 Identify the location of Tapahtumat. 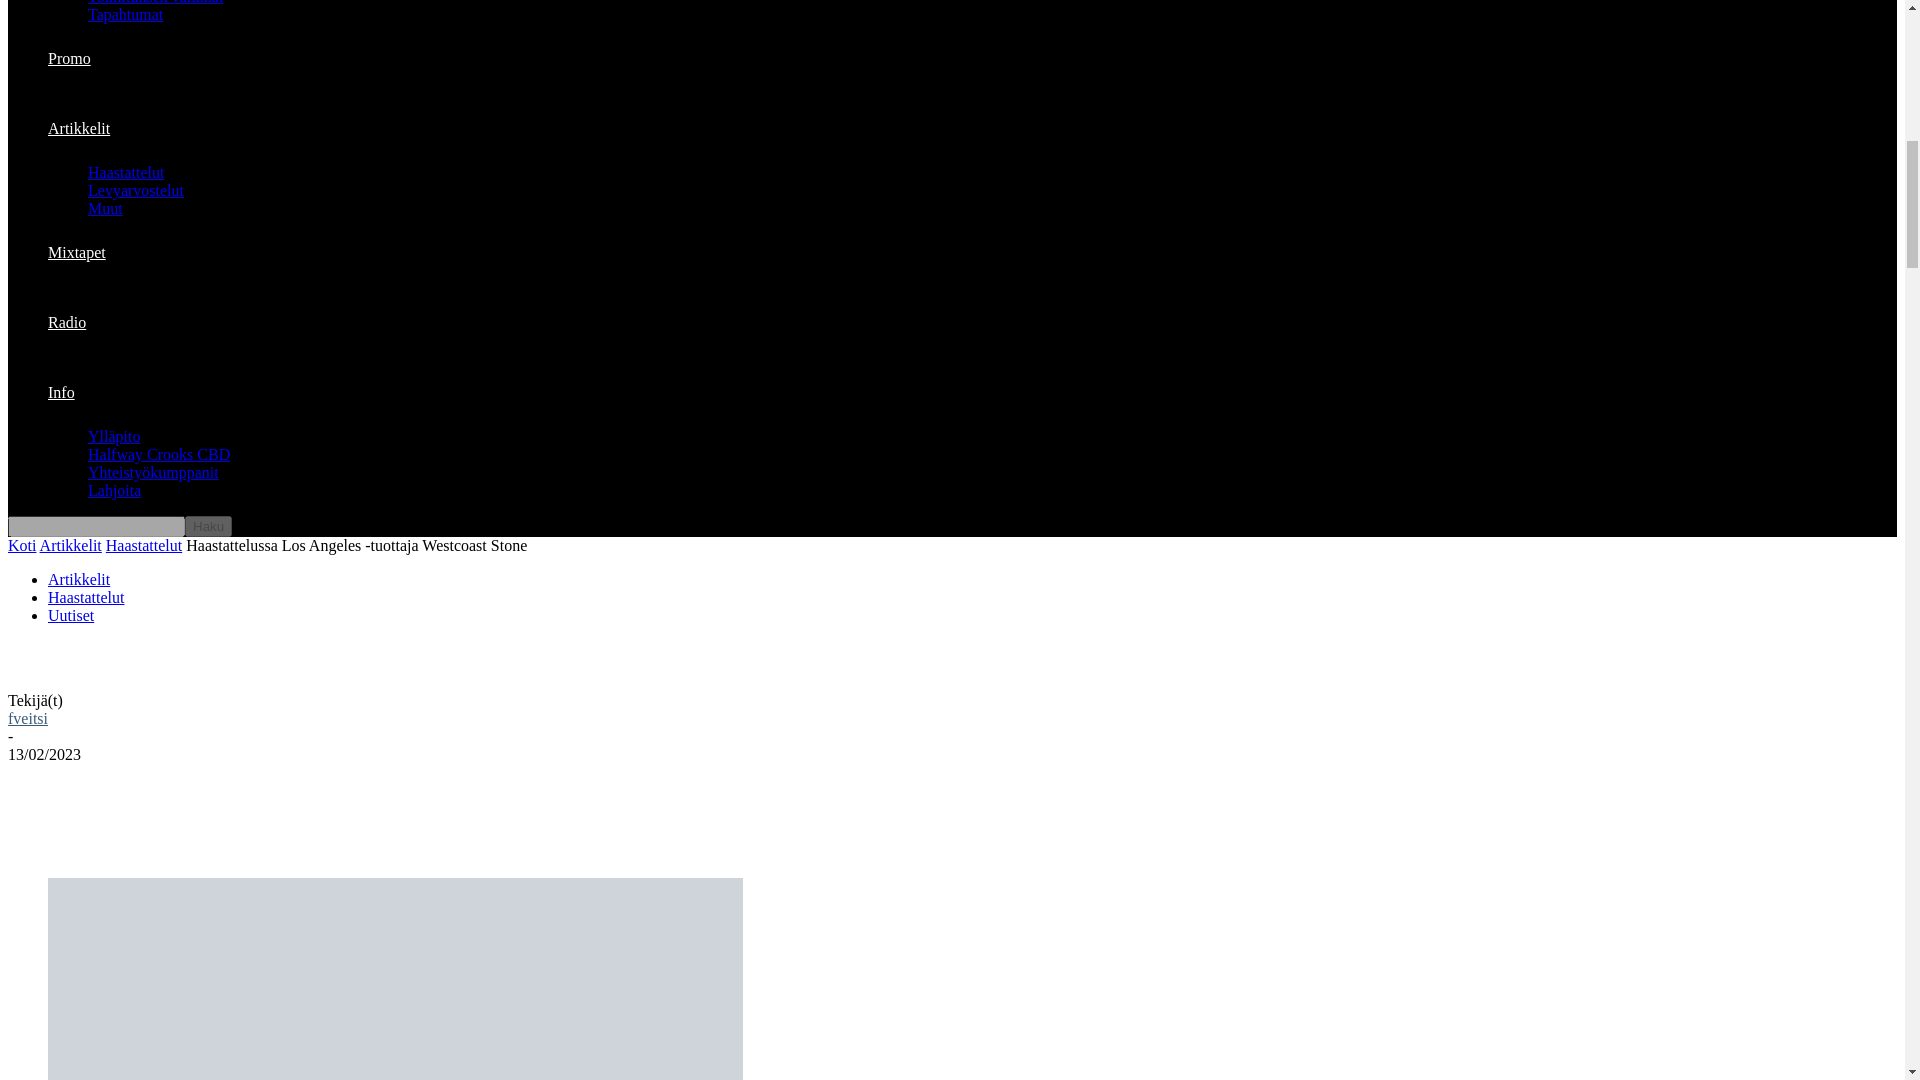
(126, 14).